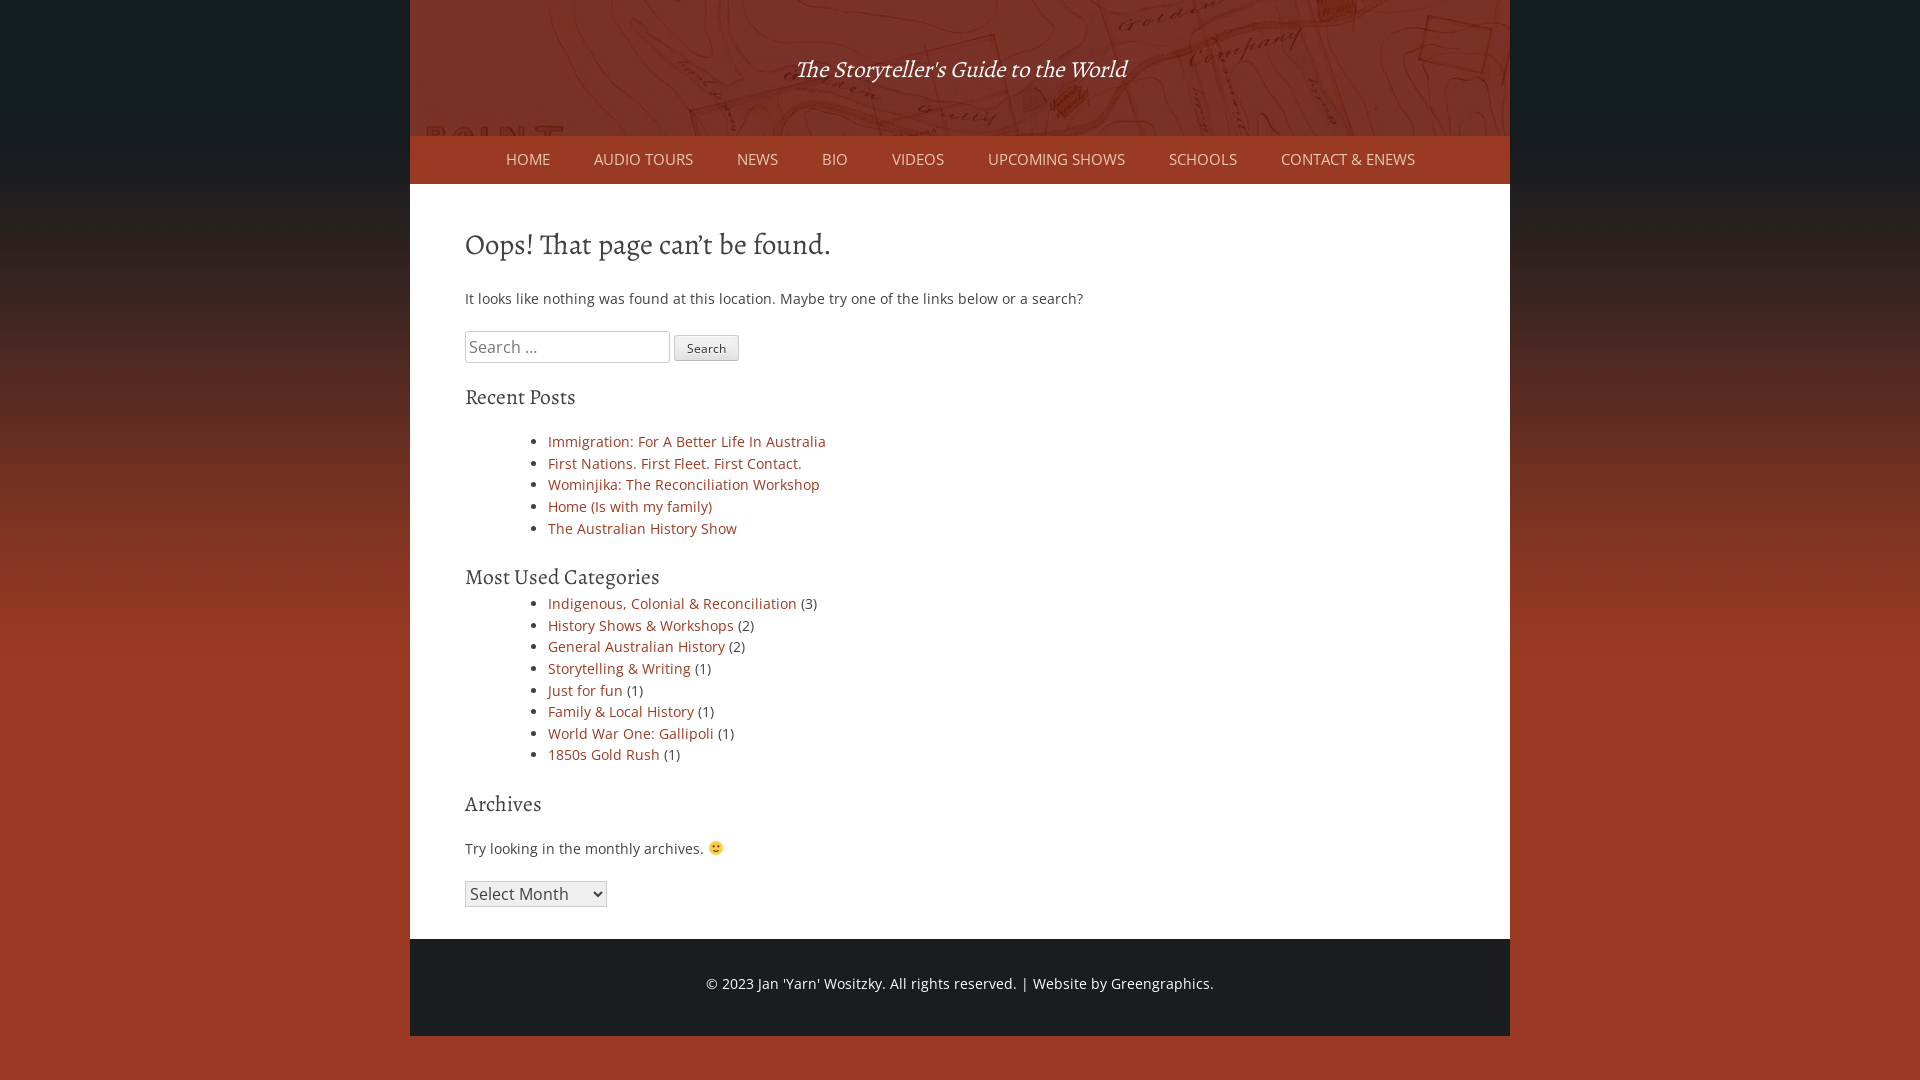 The height and width of the screenshot is (1080, 1920). I want to click on HOME, so click(528, 160).